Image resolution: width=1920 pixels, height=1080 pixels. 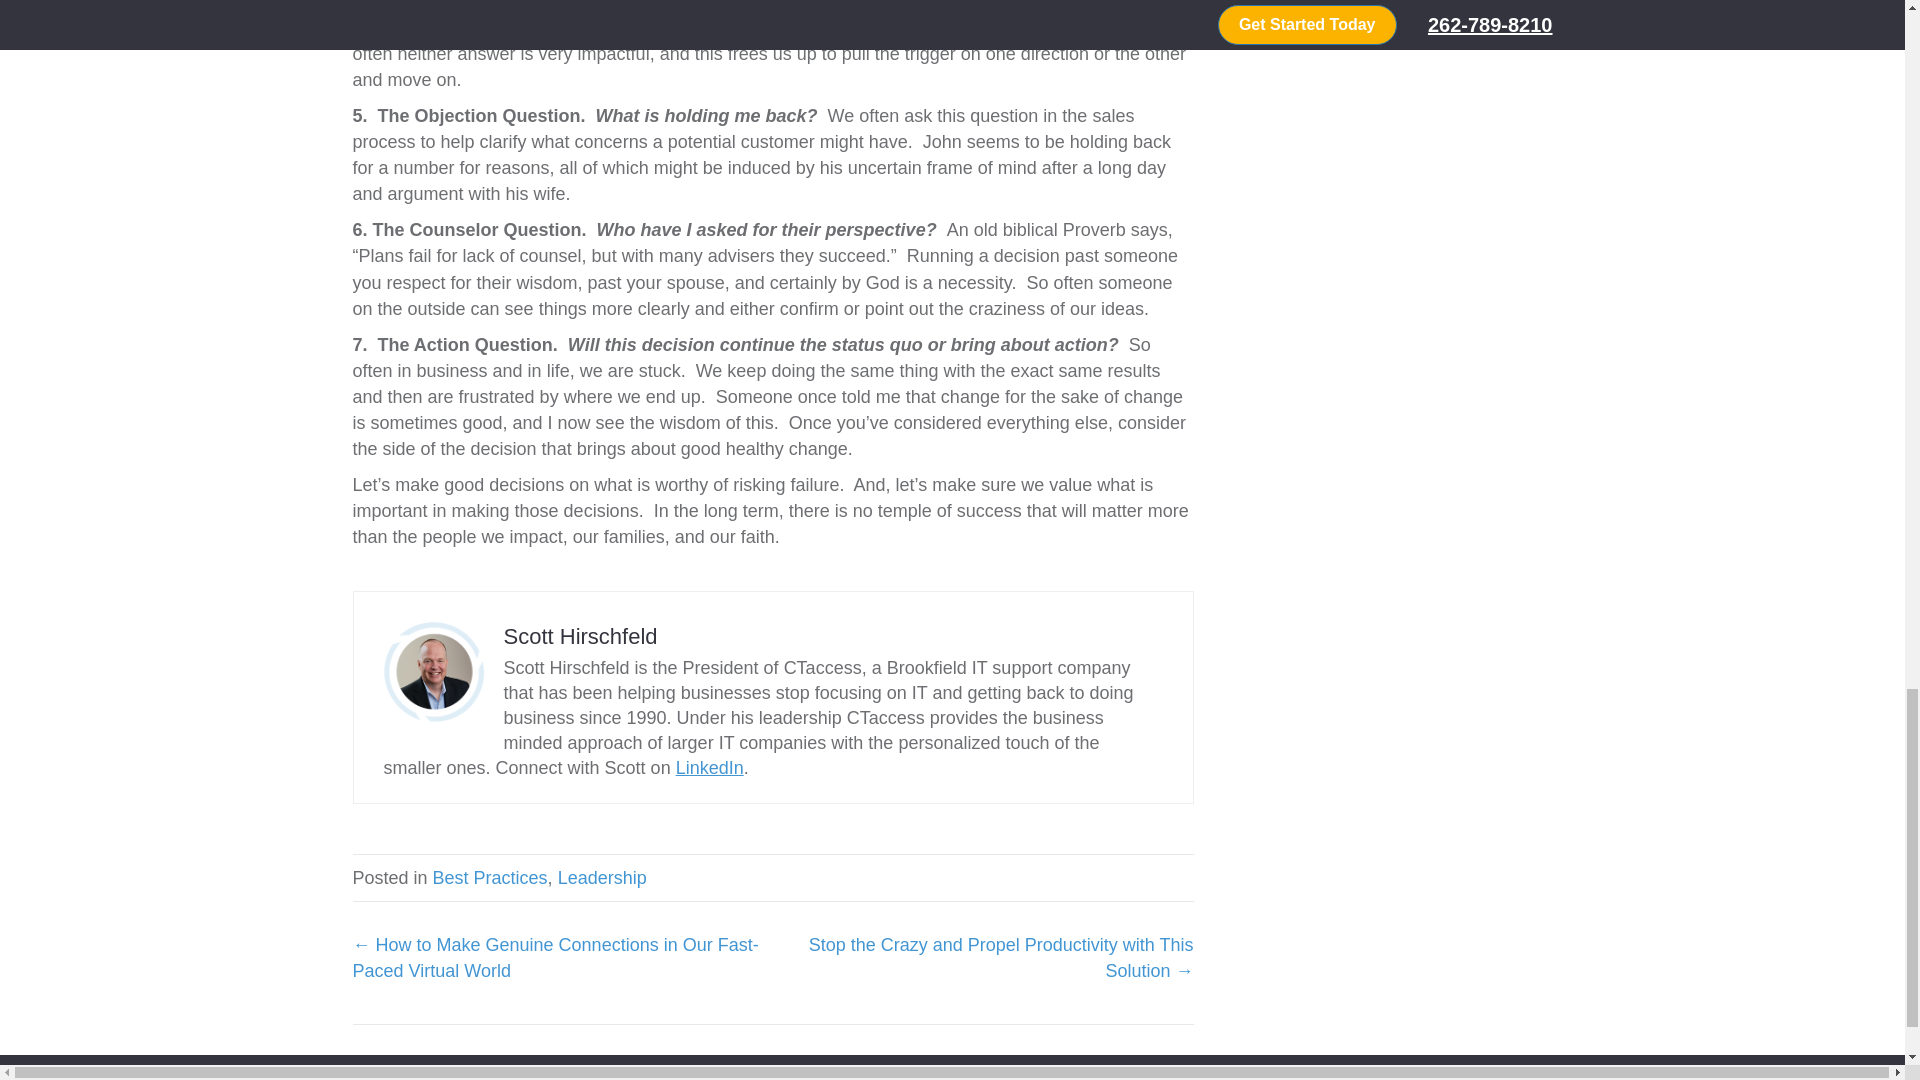 I want to click on Best Practices, so click(x=490, y=876).